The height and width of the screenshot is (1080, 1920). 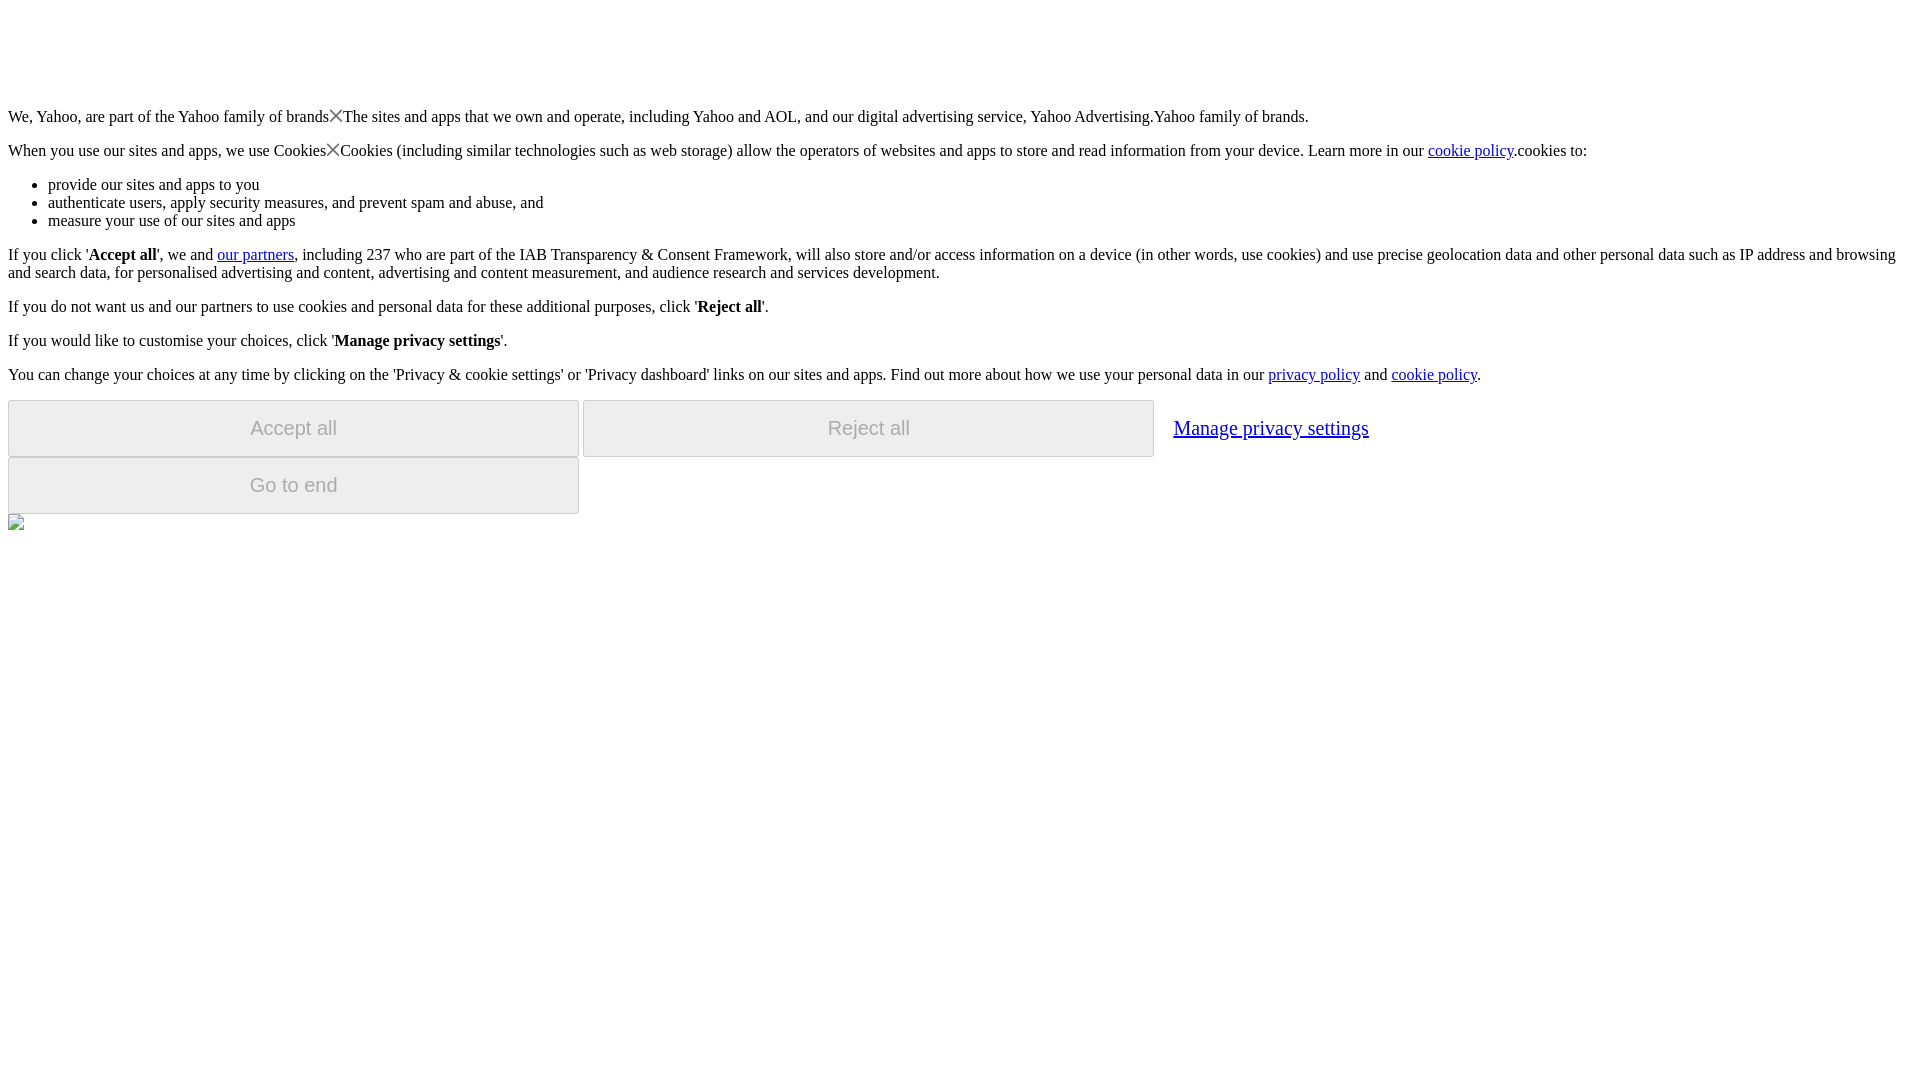 I want to click on privacy policy, so click(x=1313, y=374).